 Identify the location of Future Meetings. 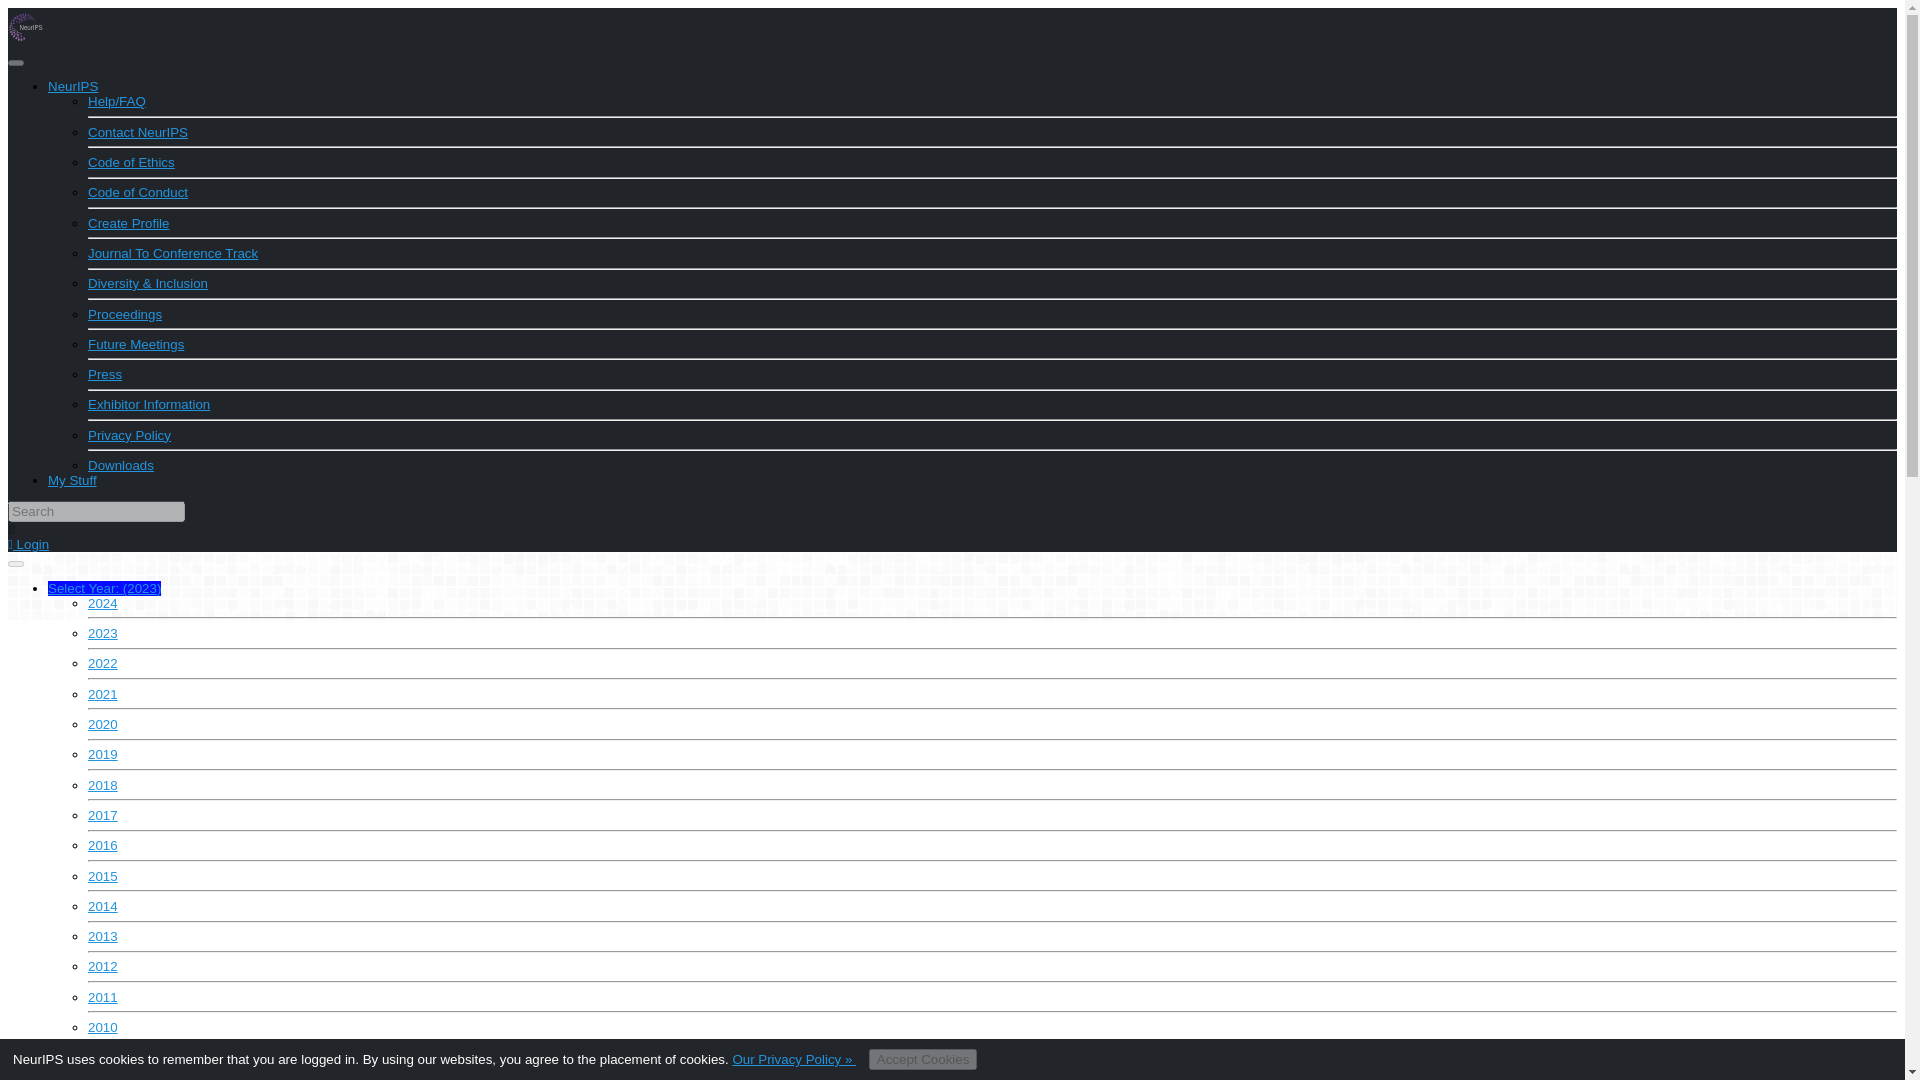
(136, 344).